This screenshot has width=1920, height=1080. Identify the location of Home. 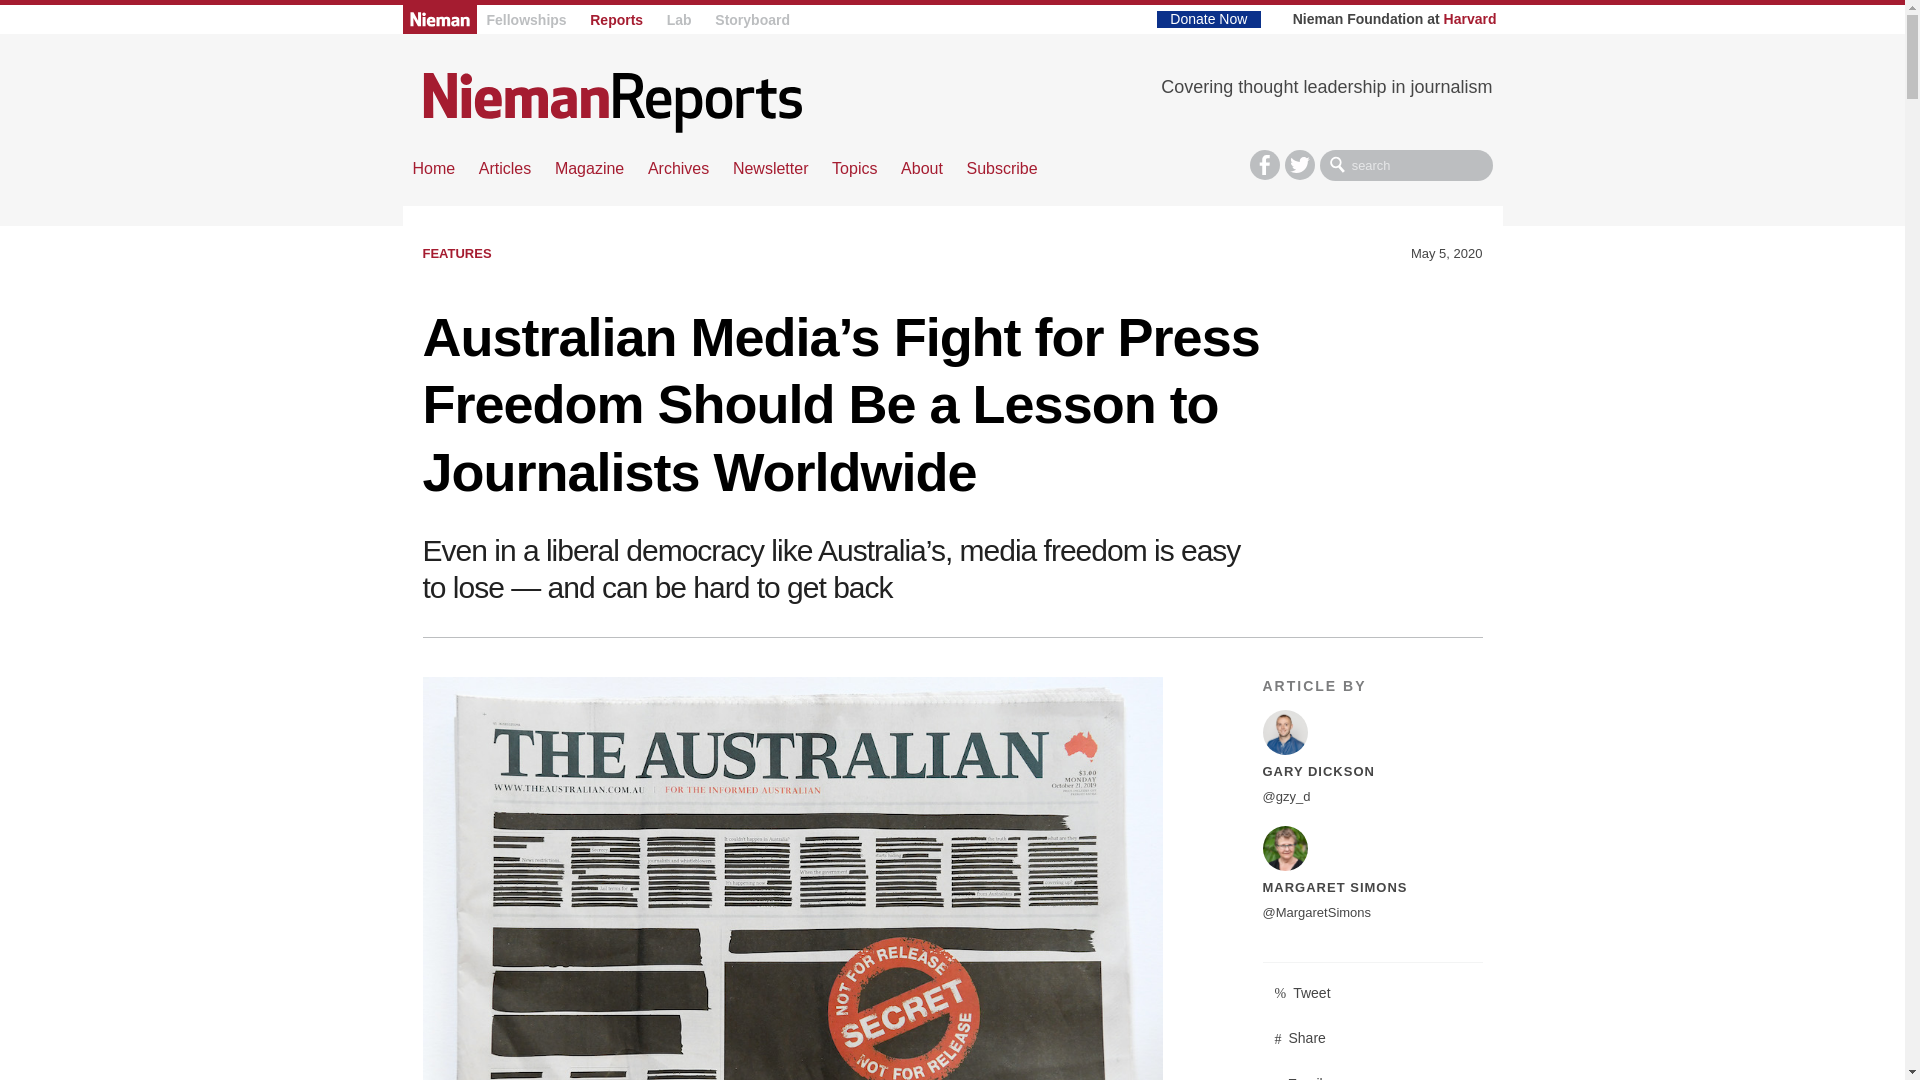
(434, 168).